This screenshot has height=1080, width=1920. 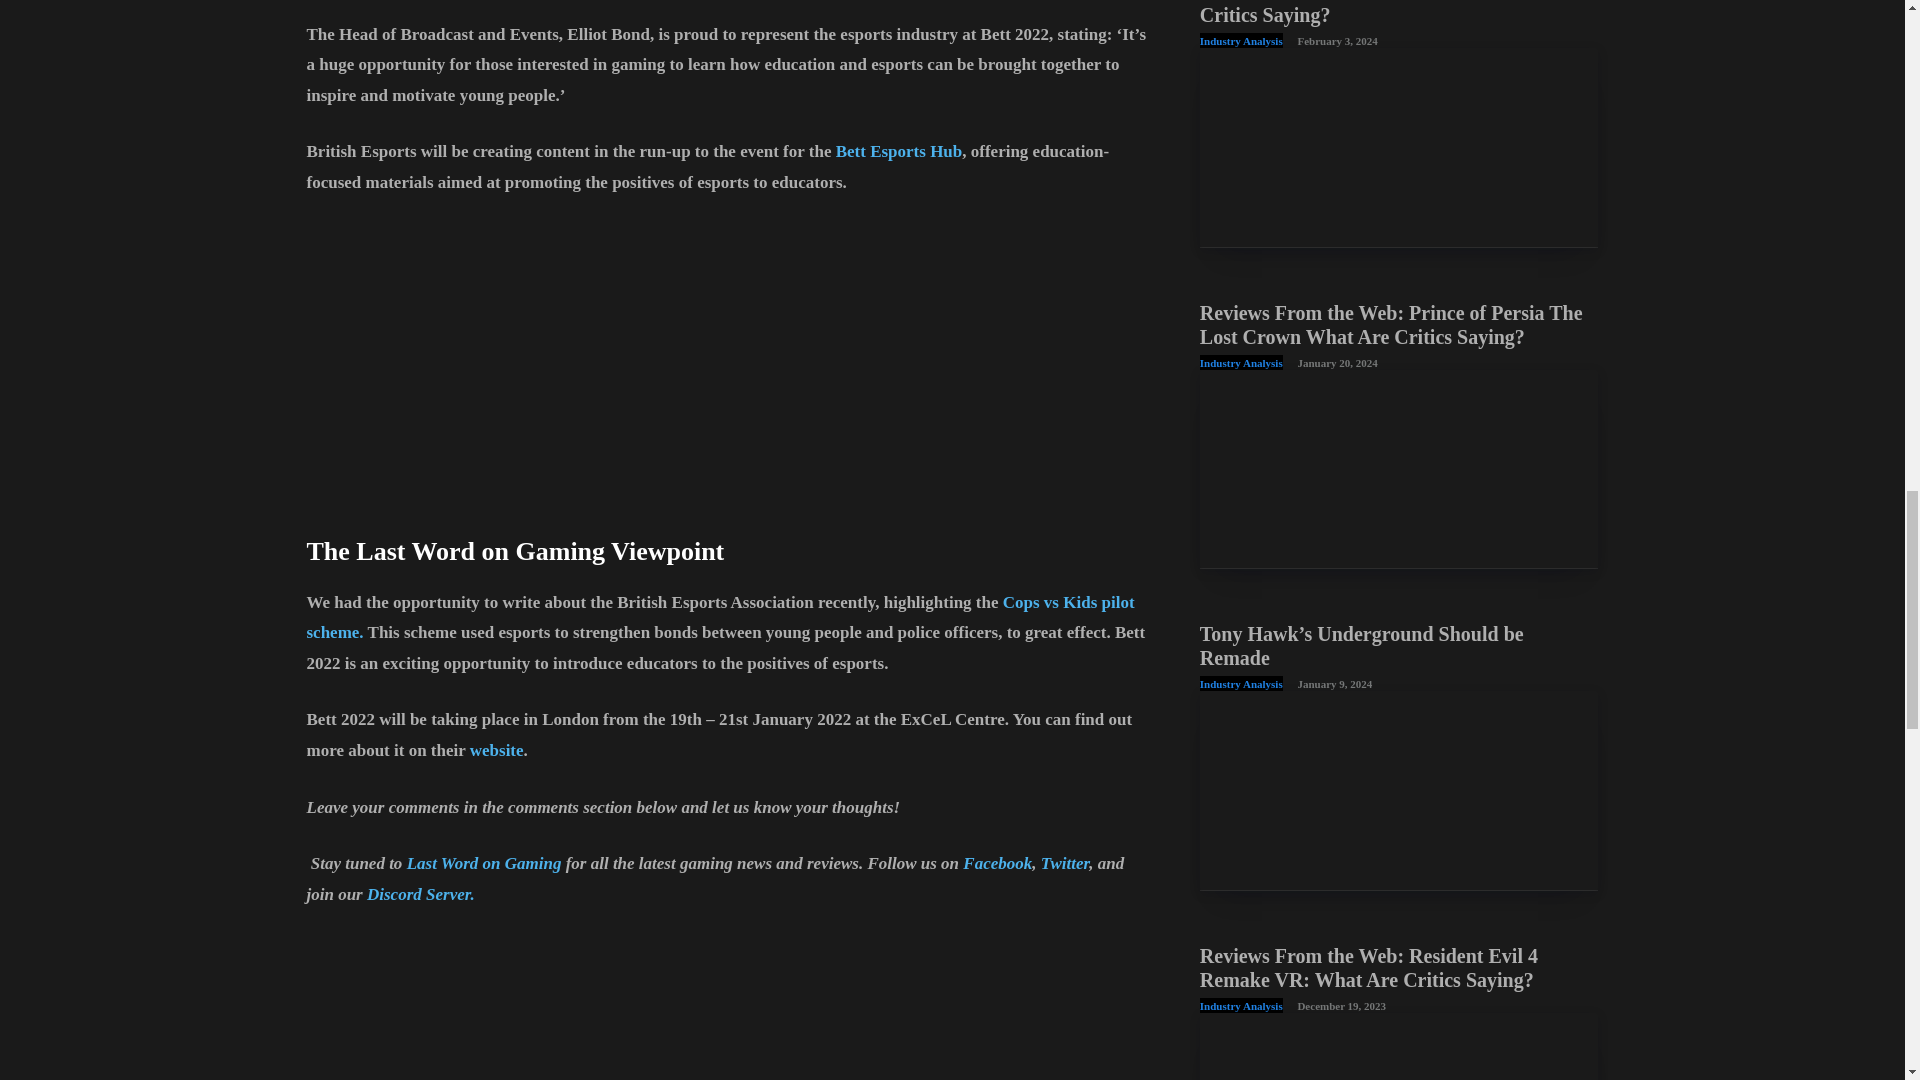 What do you see at coordinates (1390, 12) in the screenshot?
I see `Reviews From the Web: Tekken 8: What Are Critics Saying?` at bounding box center [1390, 12].